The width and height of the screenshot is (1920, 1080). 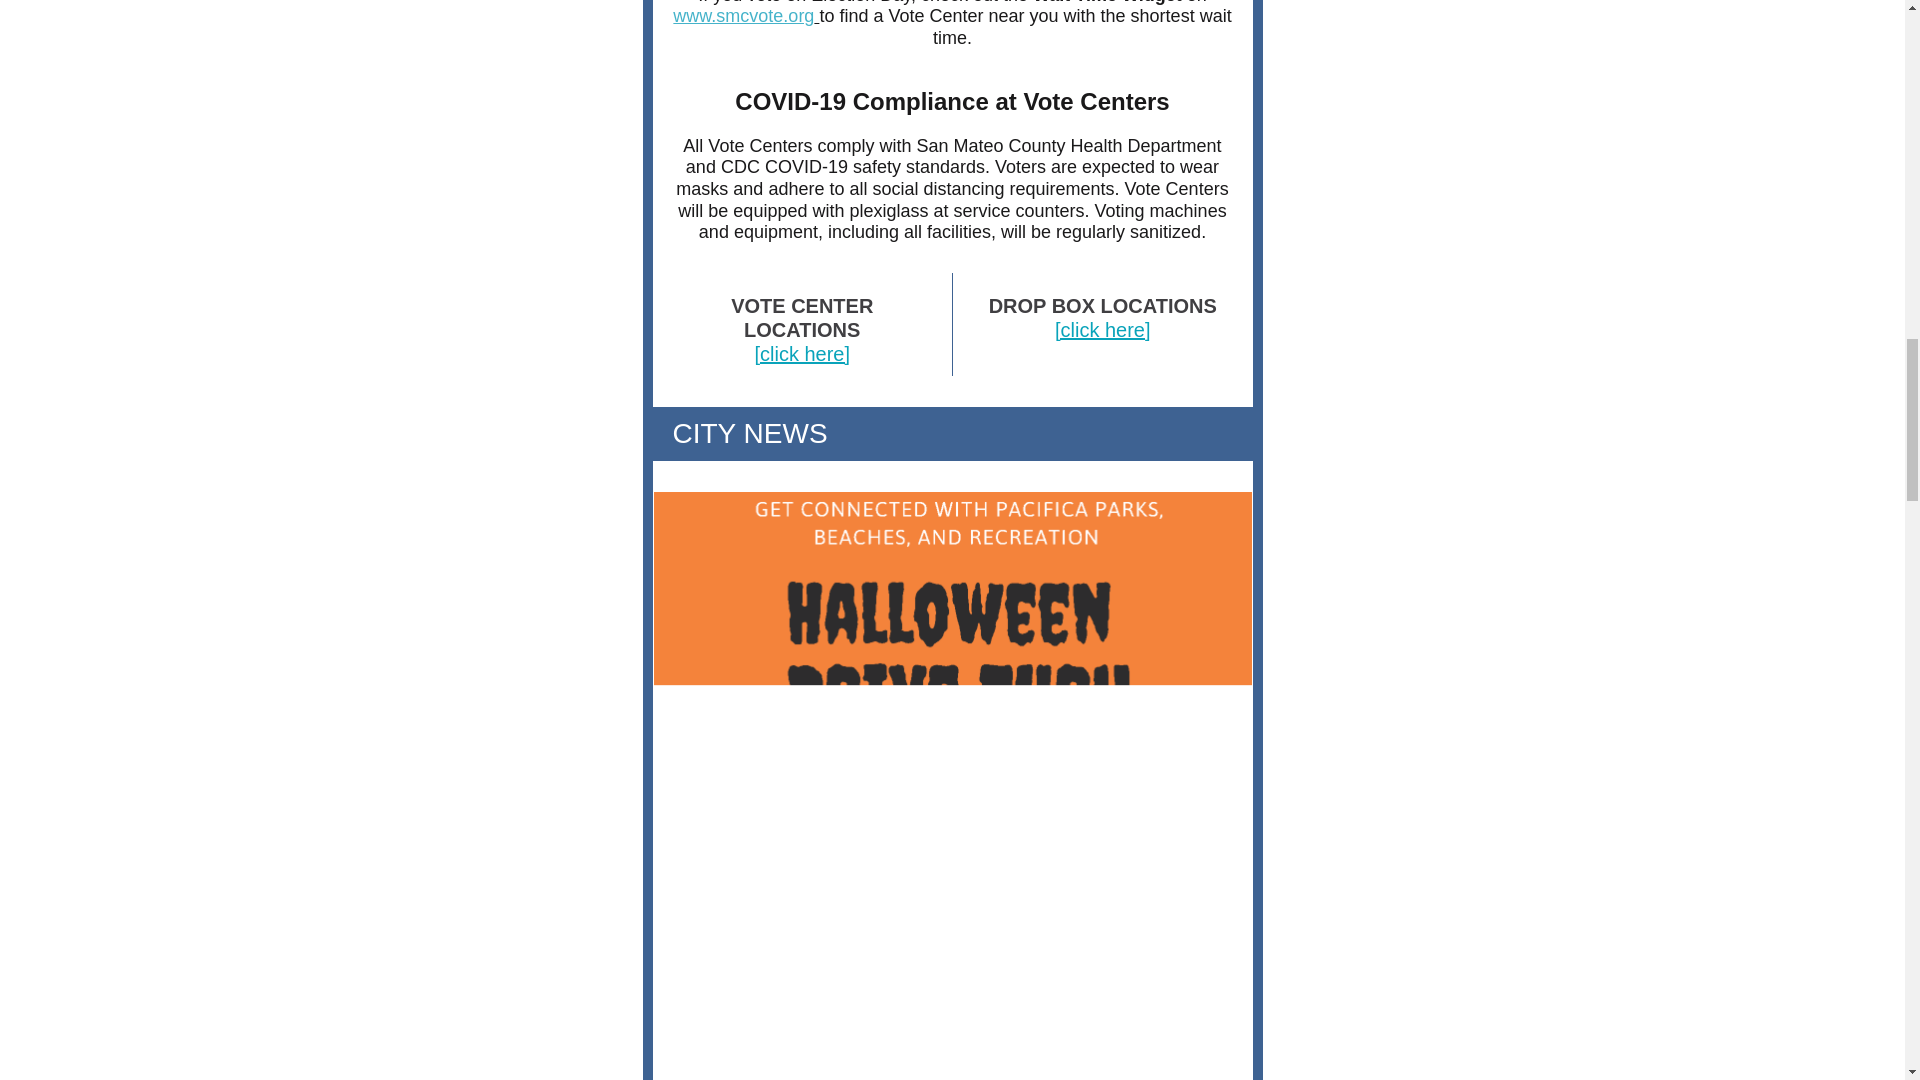 I want to click on www.smcvote.org, so click(x=744, y=16).